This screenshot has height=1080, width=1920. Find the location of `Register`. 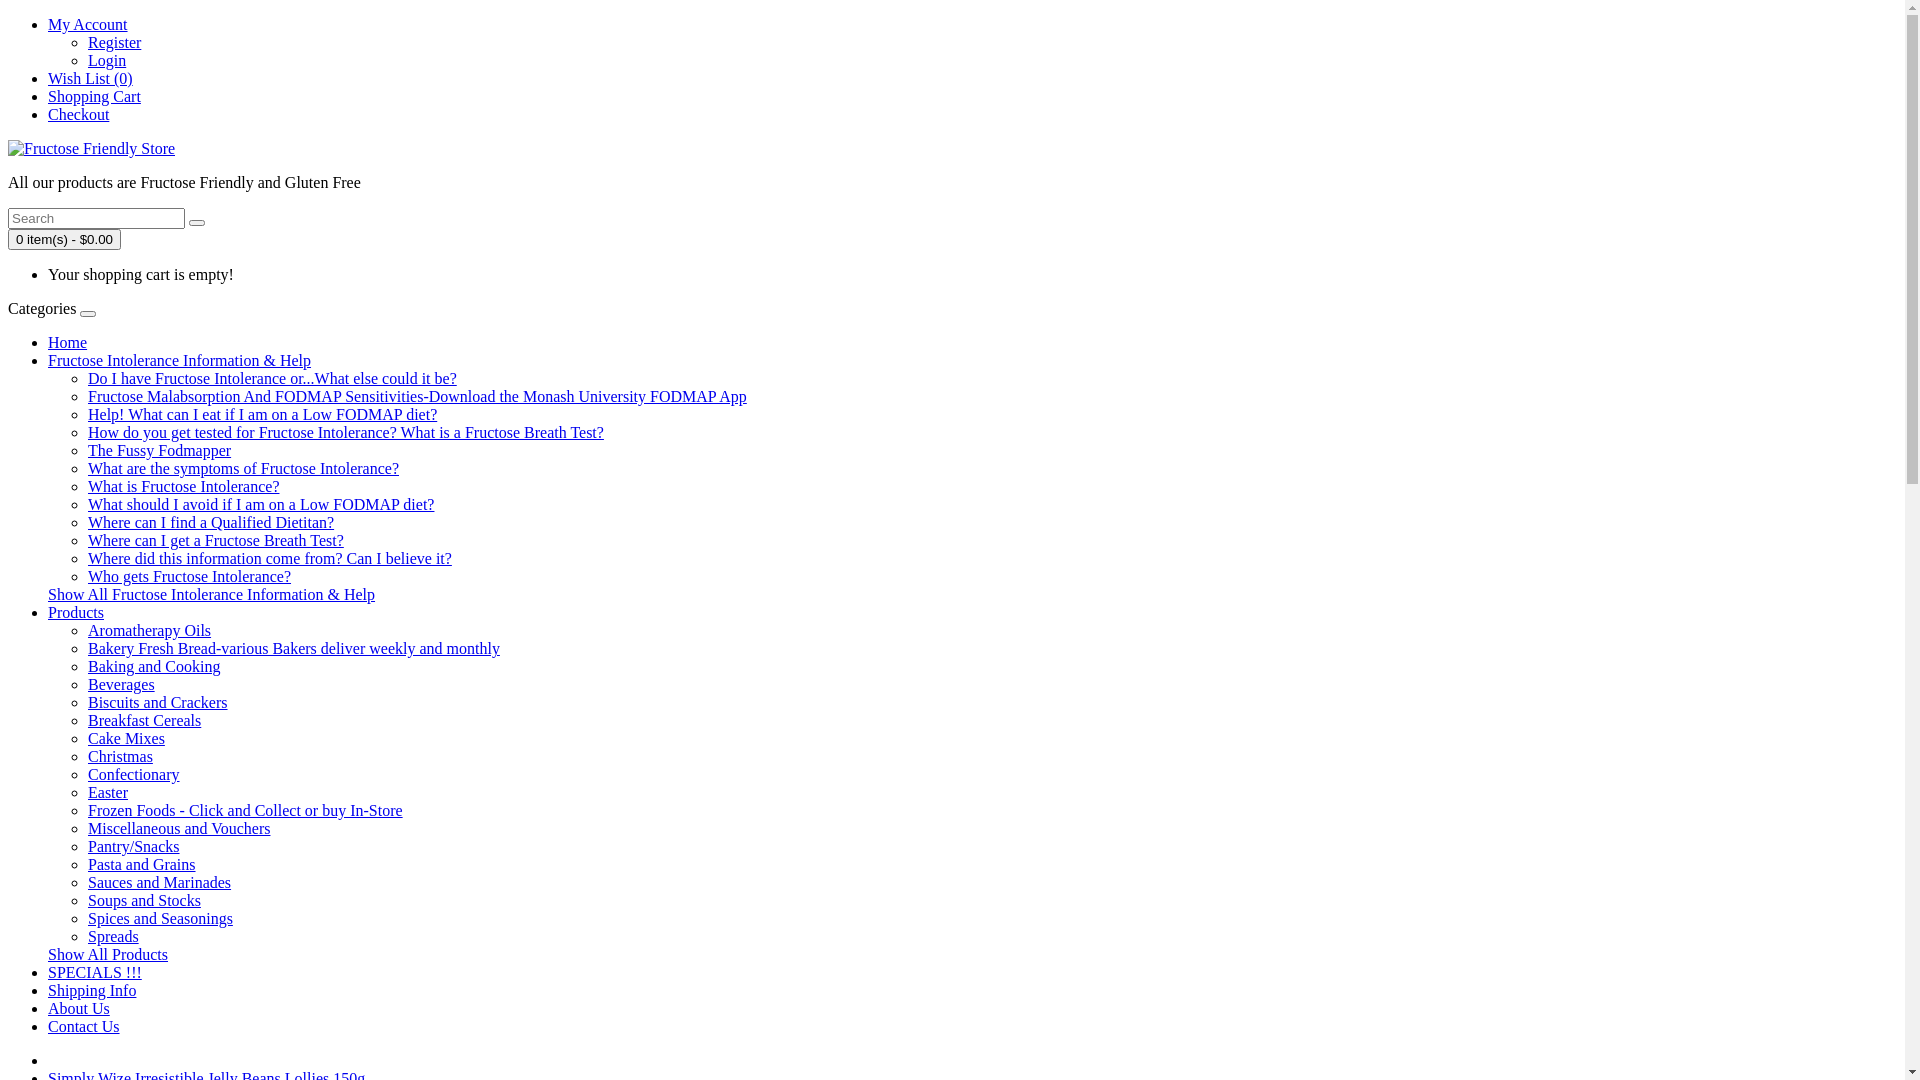

Register is located at coordinates (114, 42).